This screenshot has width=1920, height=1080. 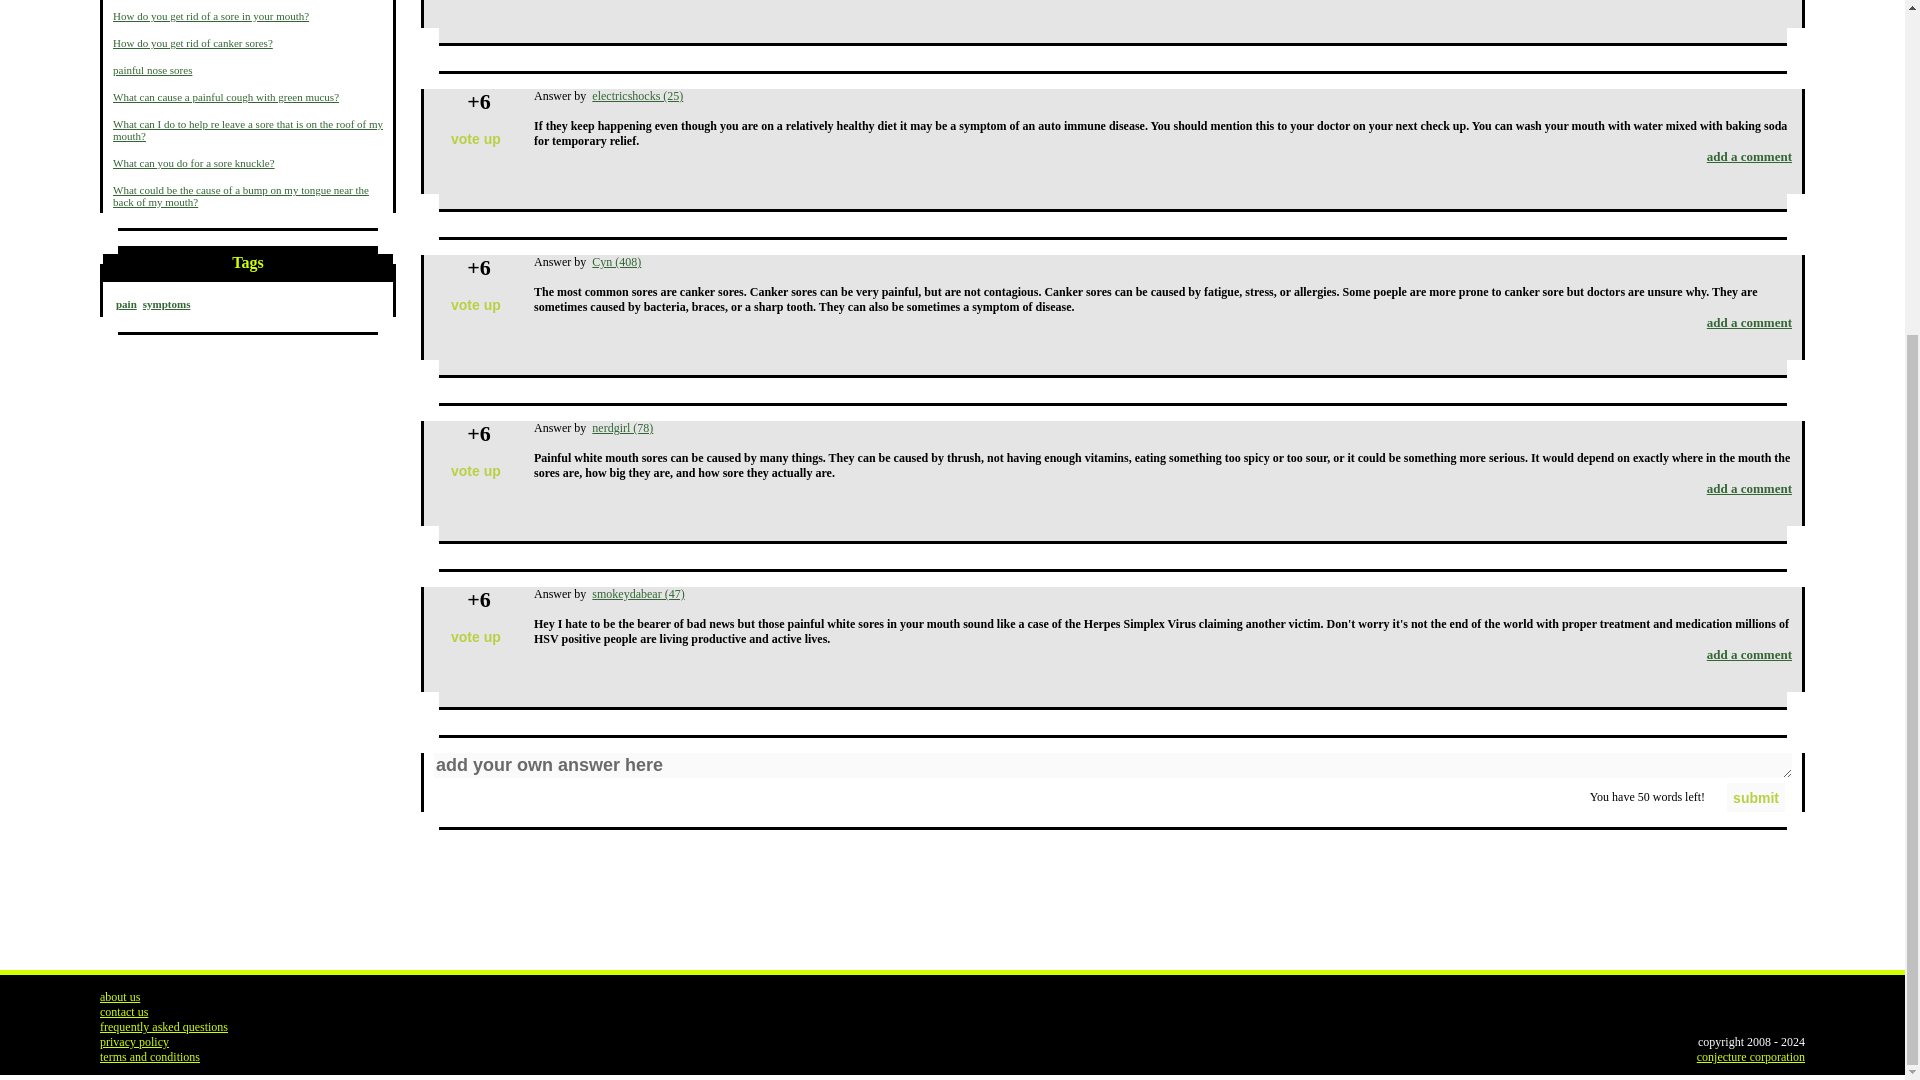 I want to click on How do you get rid of a sore in your mouth?, so click(x=211, y=15).